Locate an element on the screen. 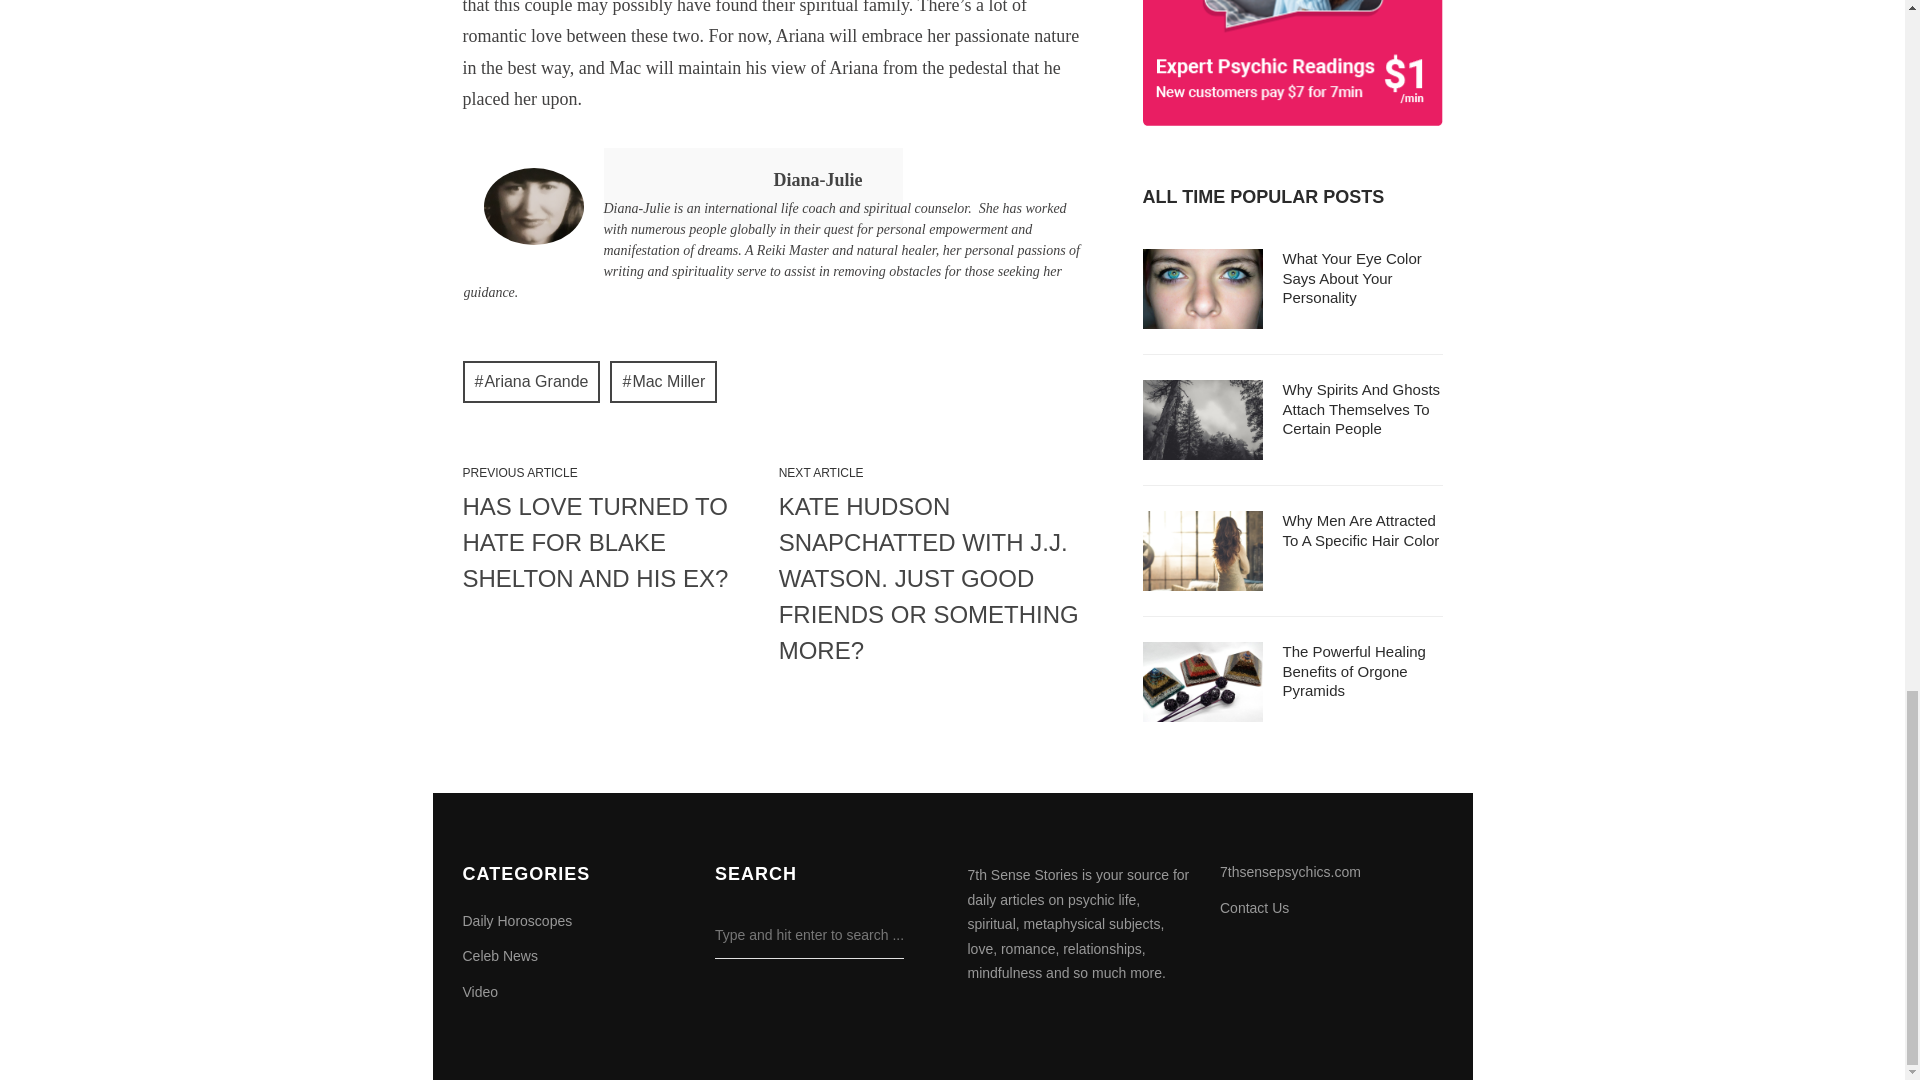 This screenshot has width=1920, height=1080. HAS LOVE TURNED TO HATE FOR BLAKE SHELTON AND HIS EX? is located at coordinates (614, 543).